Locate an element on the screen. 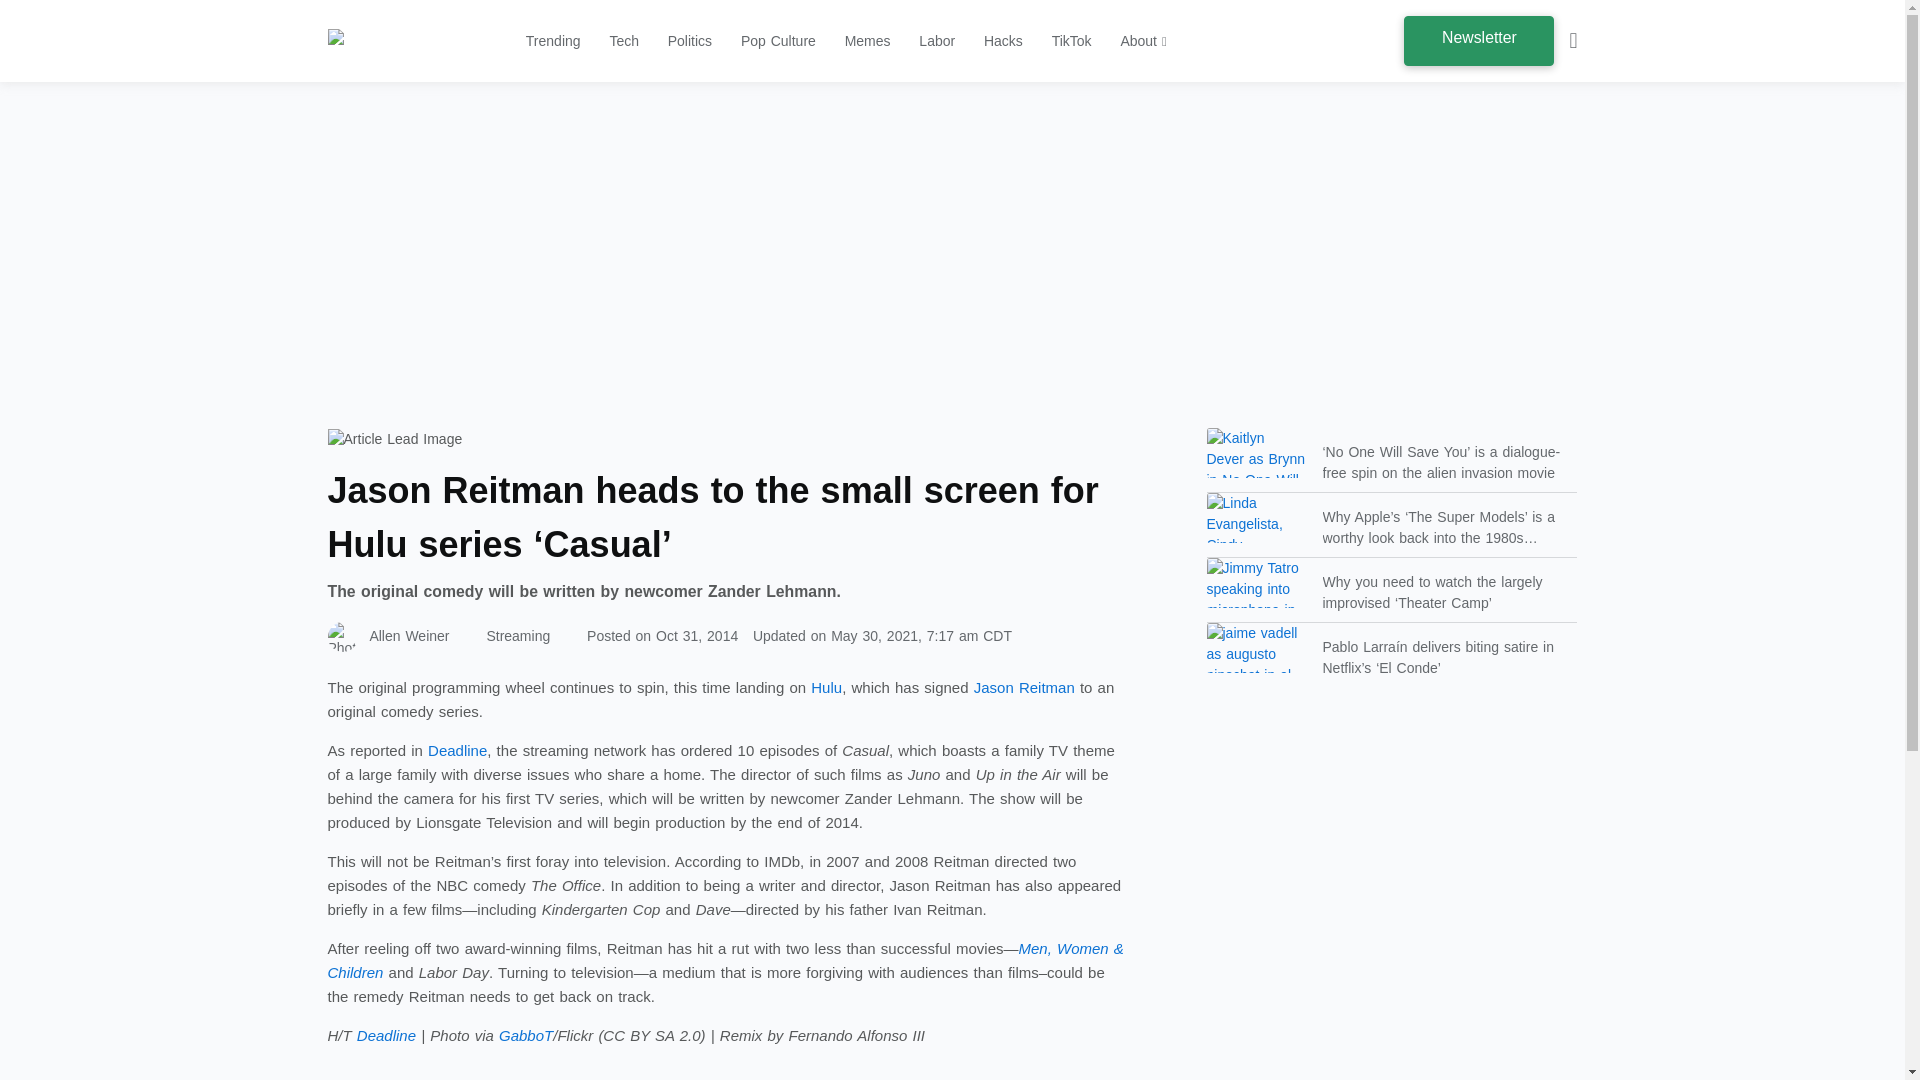  Trending is located at coordinates (554, 40).